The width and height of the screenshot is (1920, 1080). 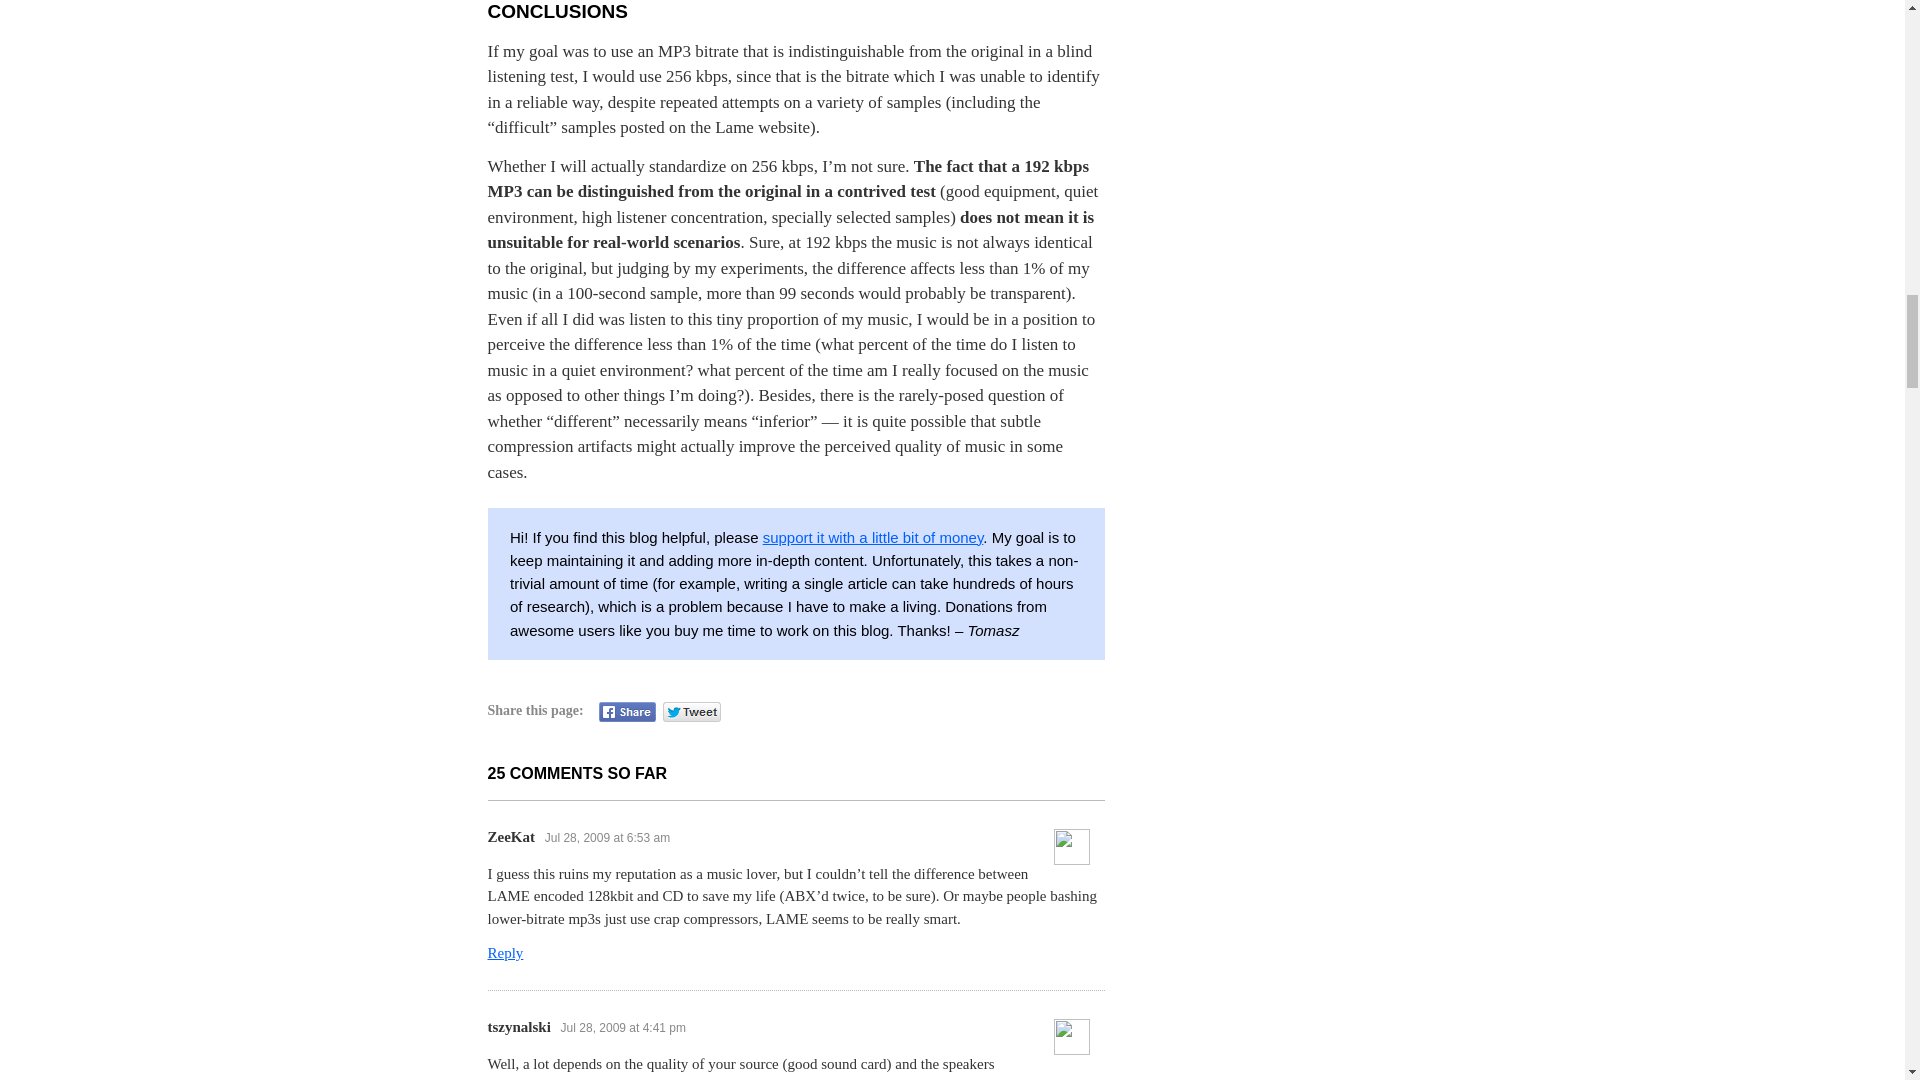 What do you see at coordinates (608, 837) in the screenshot?
I see `Jul 28, 2009 at 6:53 am` at bounding box center [608, 837].